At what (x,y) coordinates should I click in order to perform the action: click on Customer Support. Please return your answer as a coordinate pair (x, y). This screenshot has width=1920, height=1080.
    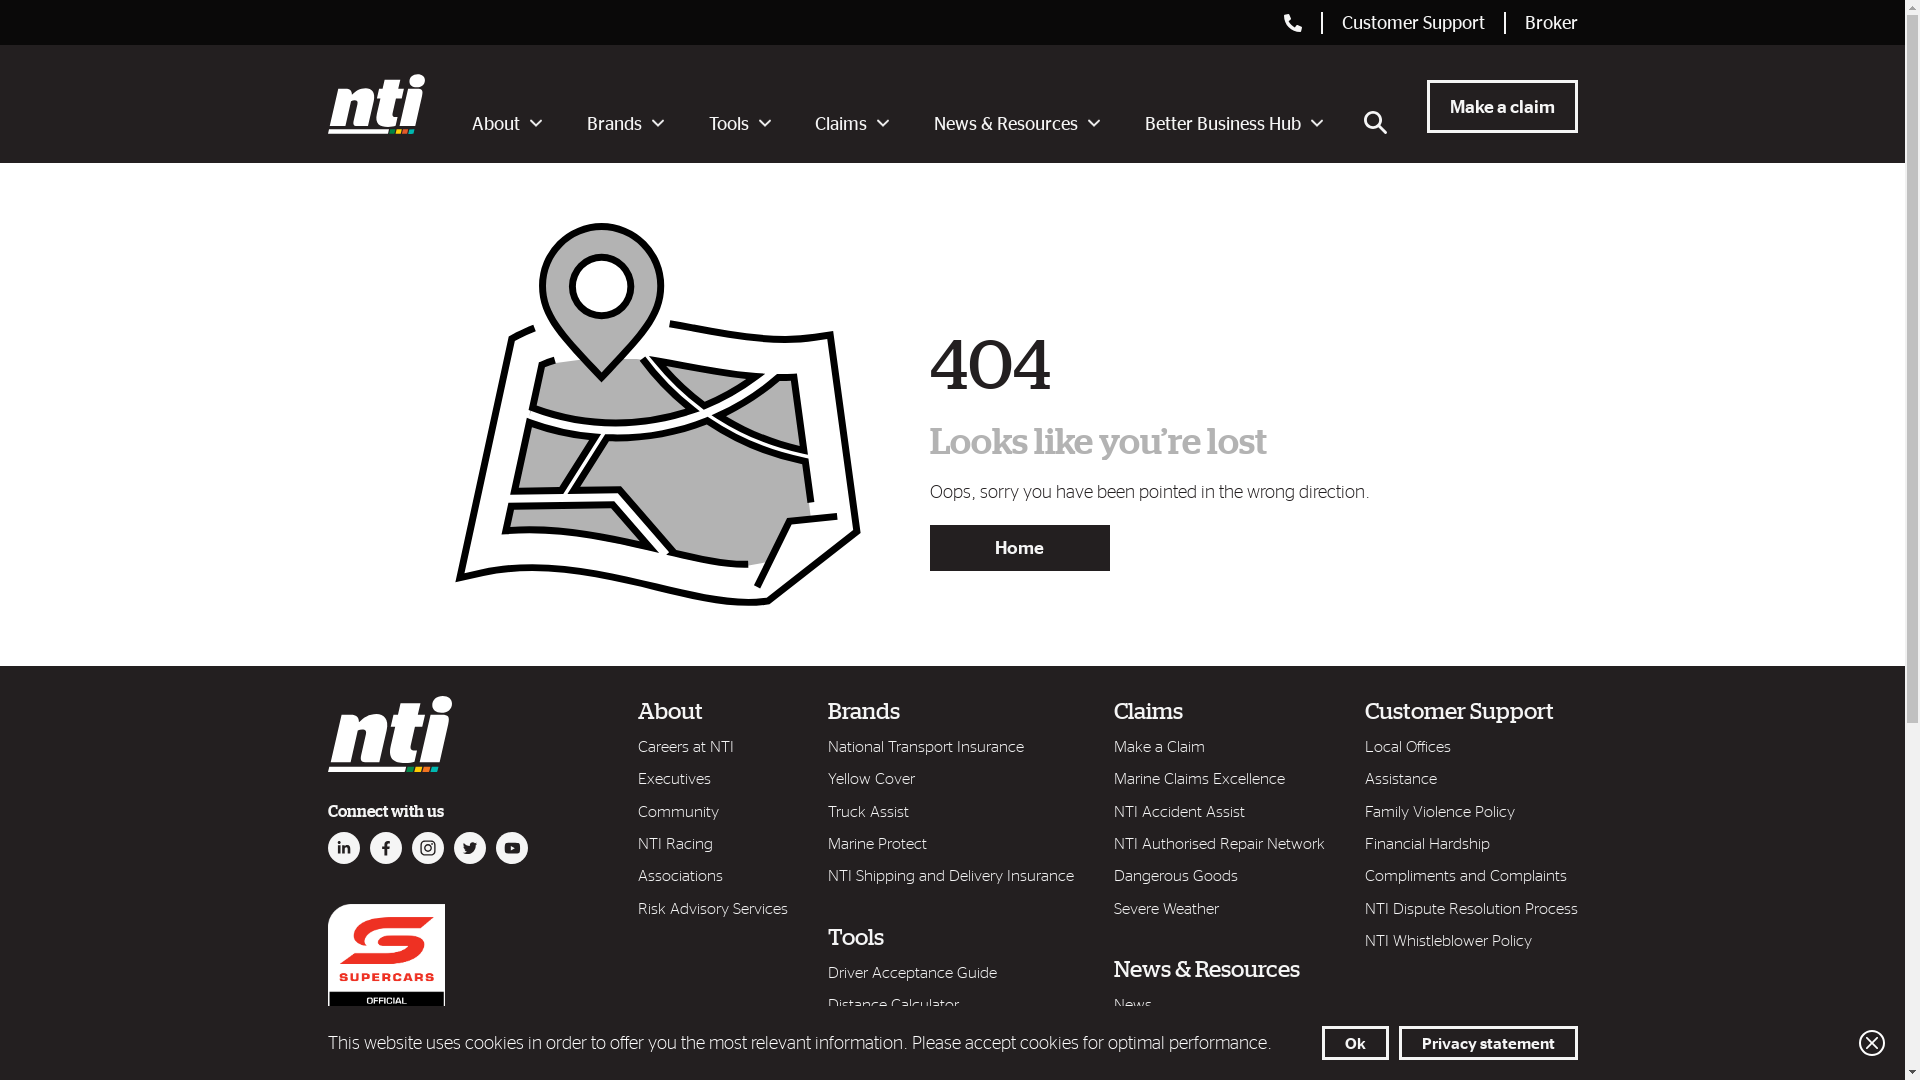
    Looking at the image, I should click on (1414, 22).